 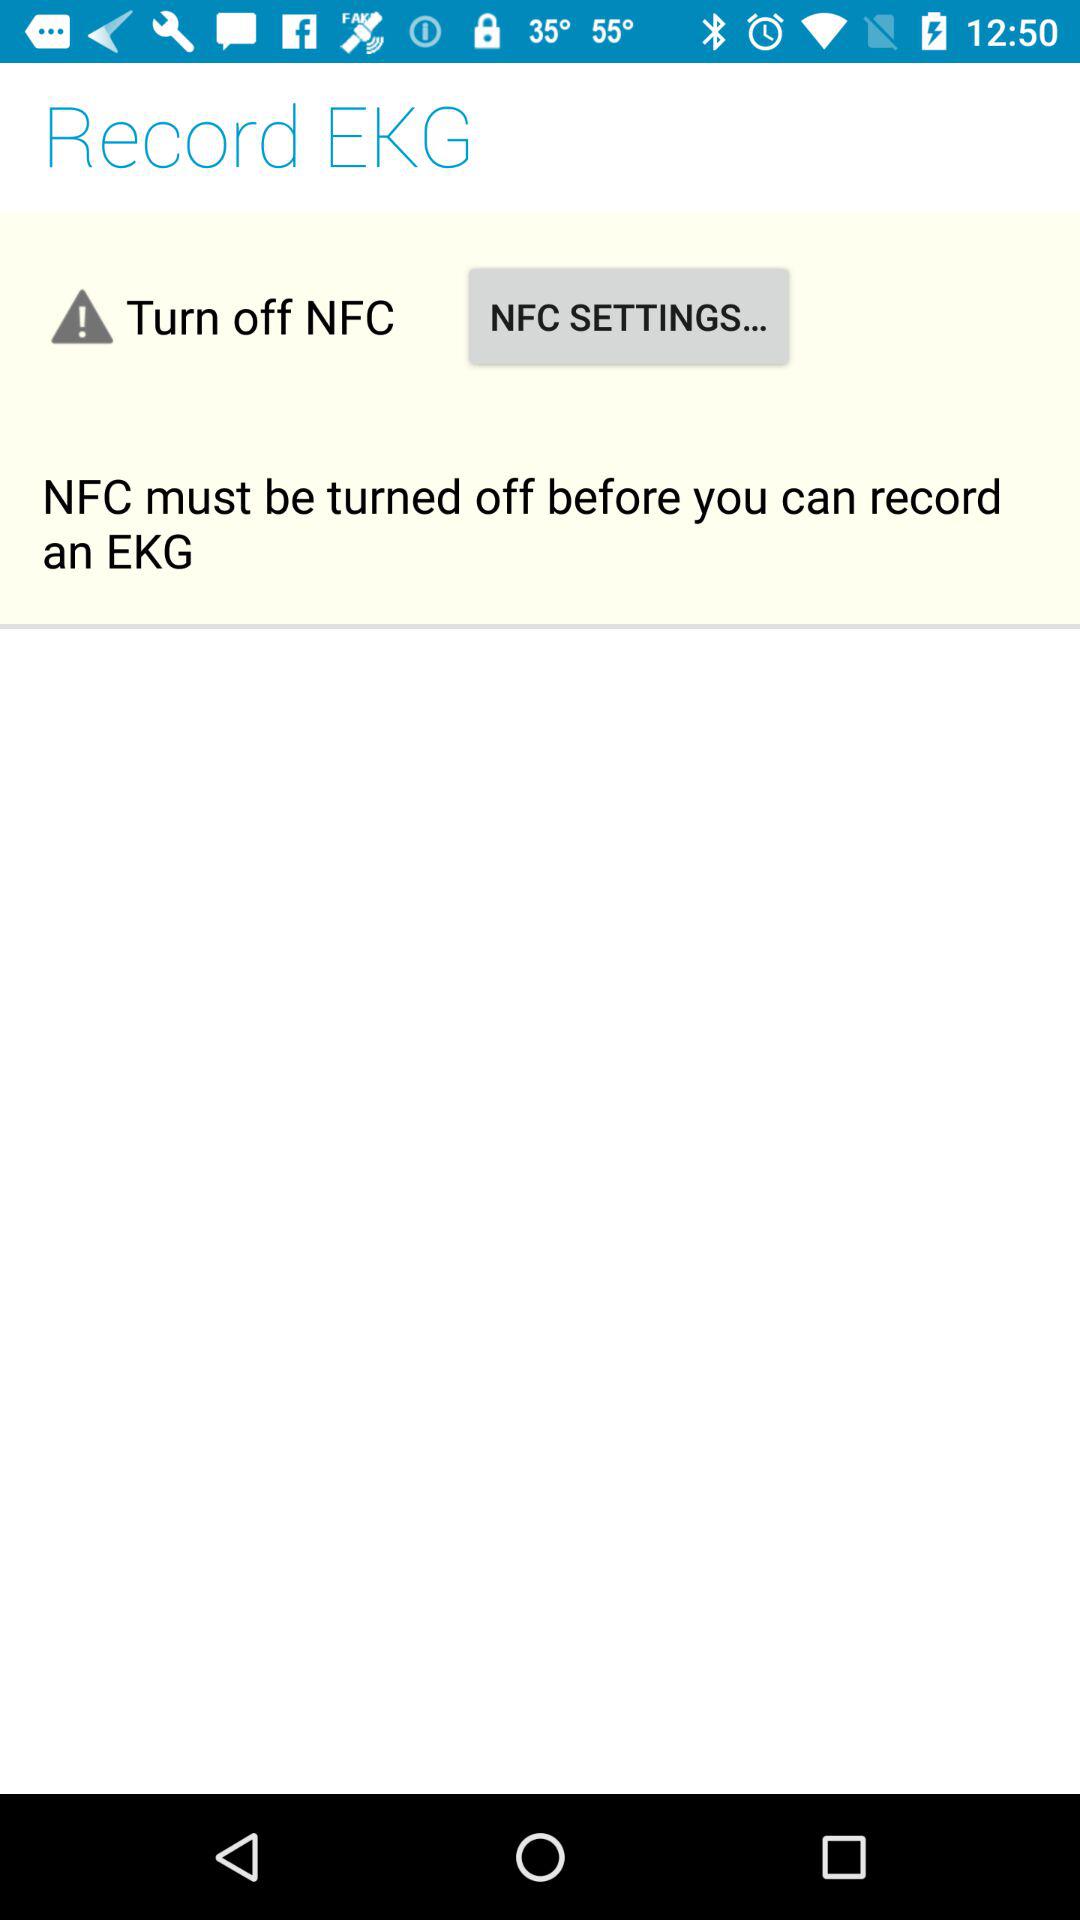 I want to click on launch item above the nfc must be icon, so click(x=628, y=316).